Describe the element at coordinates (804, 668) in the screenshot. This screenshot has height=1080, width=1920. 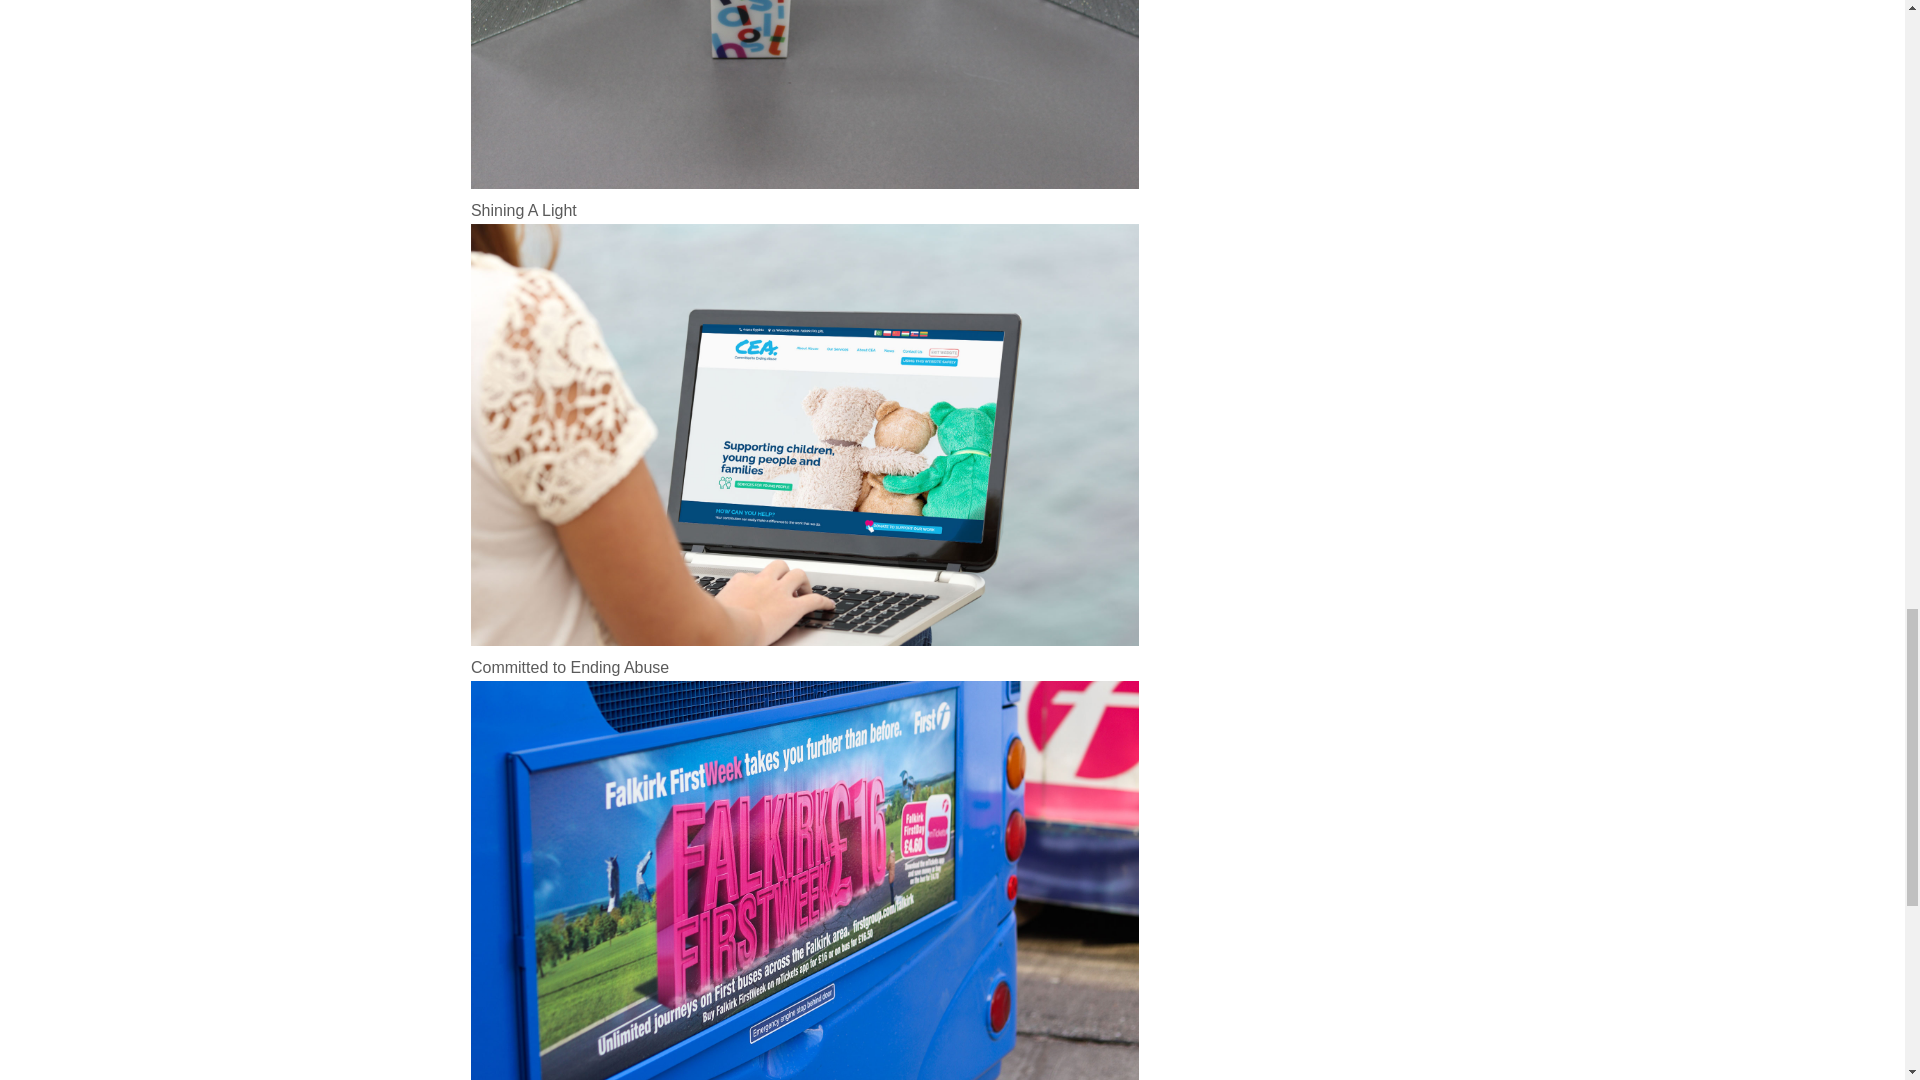
I see `Committed to Ending Abuse` at that location.